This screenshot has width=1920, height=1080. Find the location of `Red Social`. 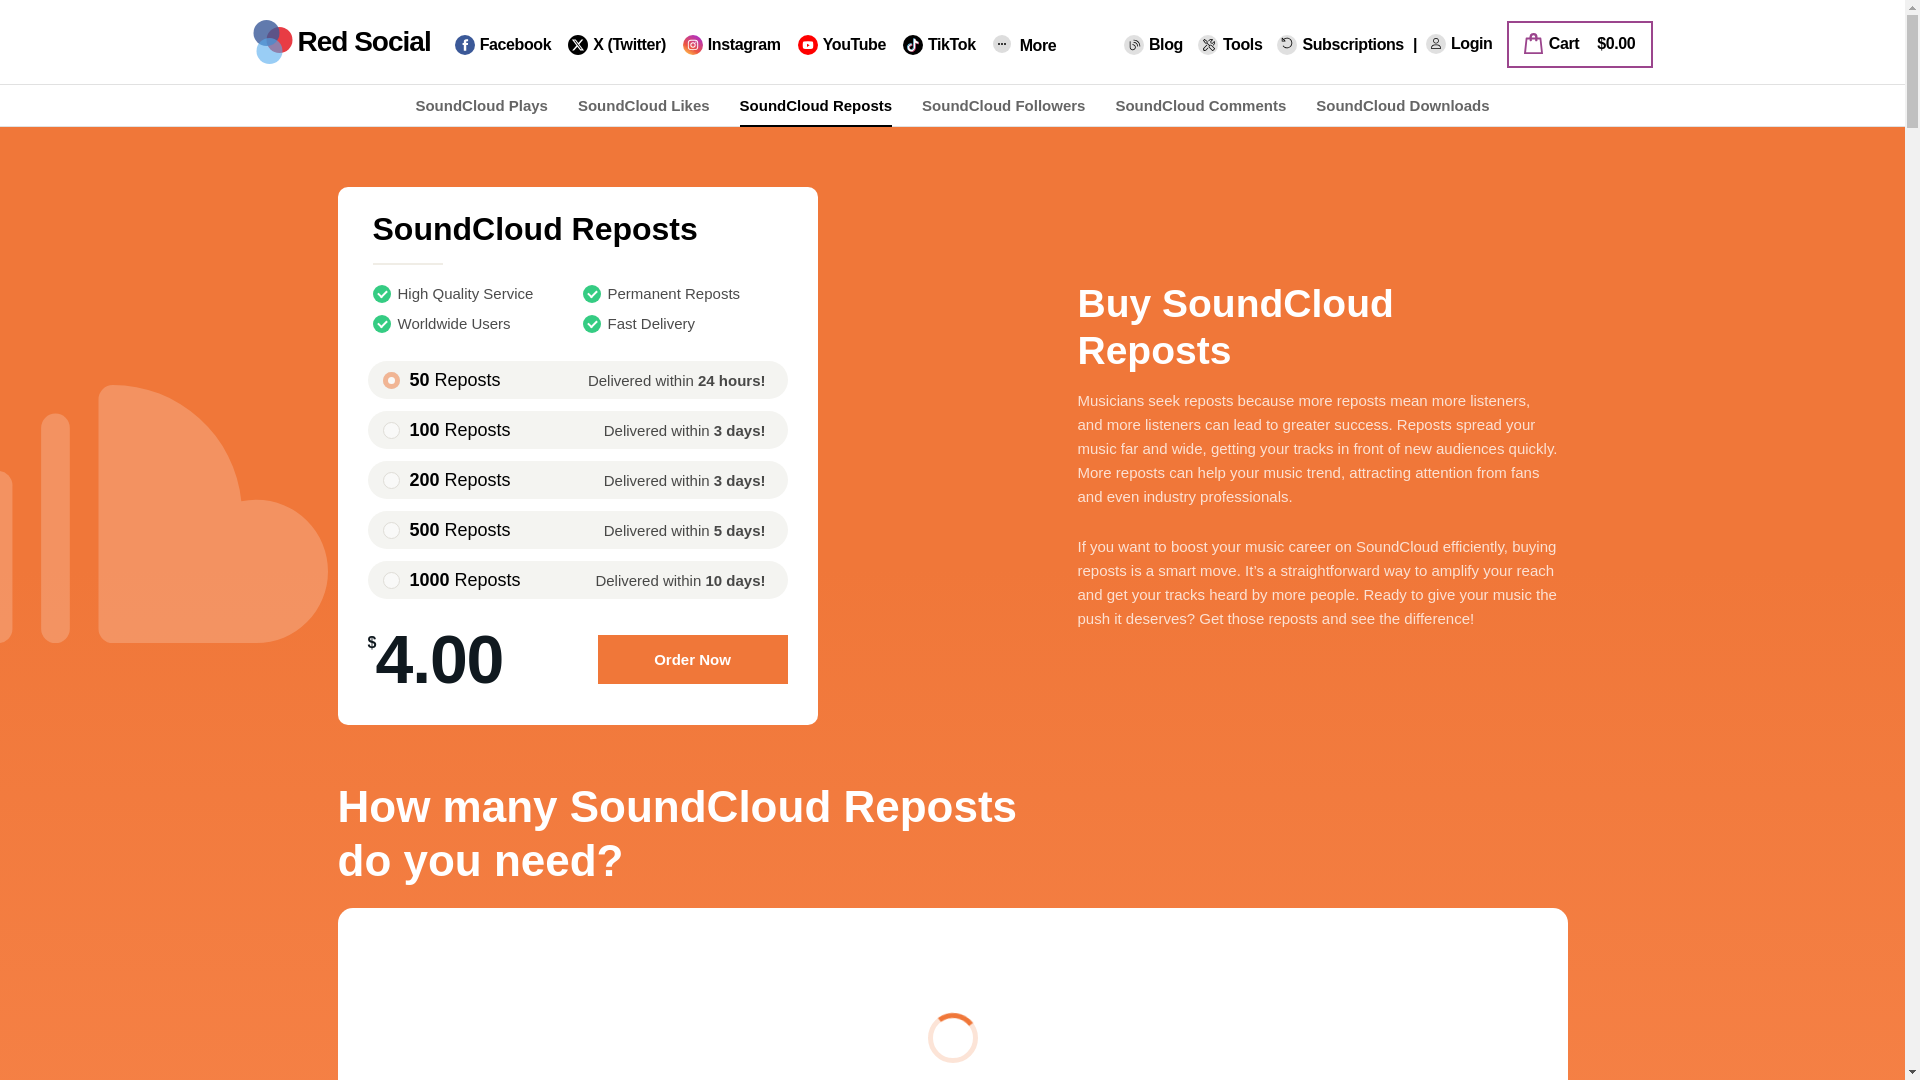

Red Social is located at coordinates (340, 42).